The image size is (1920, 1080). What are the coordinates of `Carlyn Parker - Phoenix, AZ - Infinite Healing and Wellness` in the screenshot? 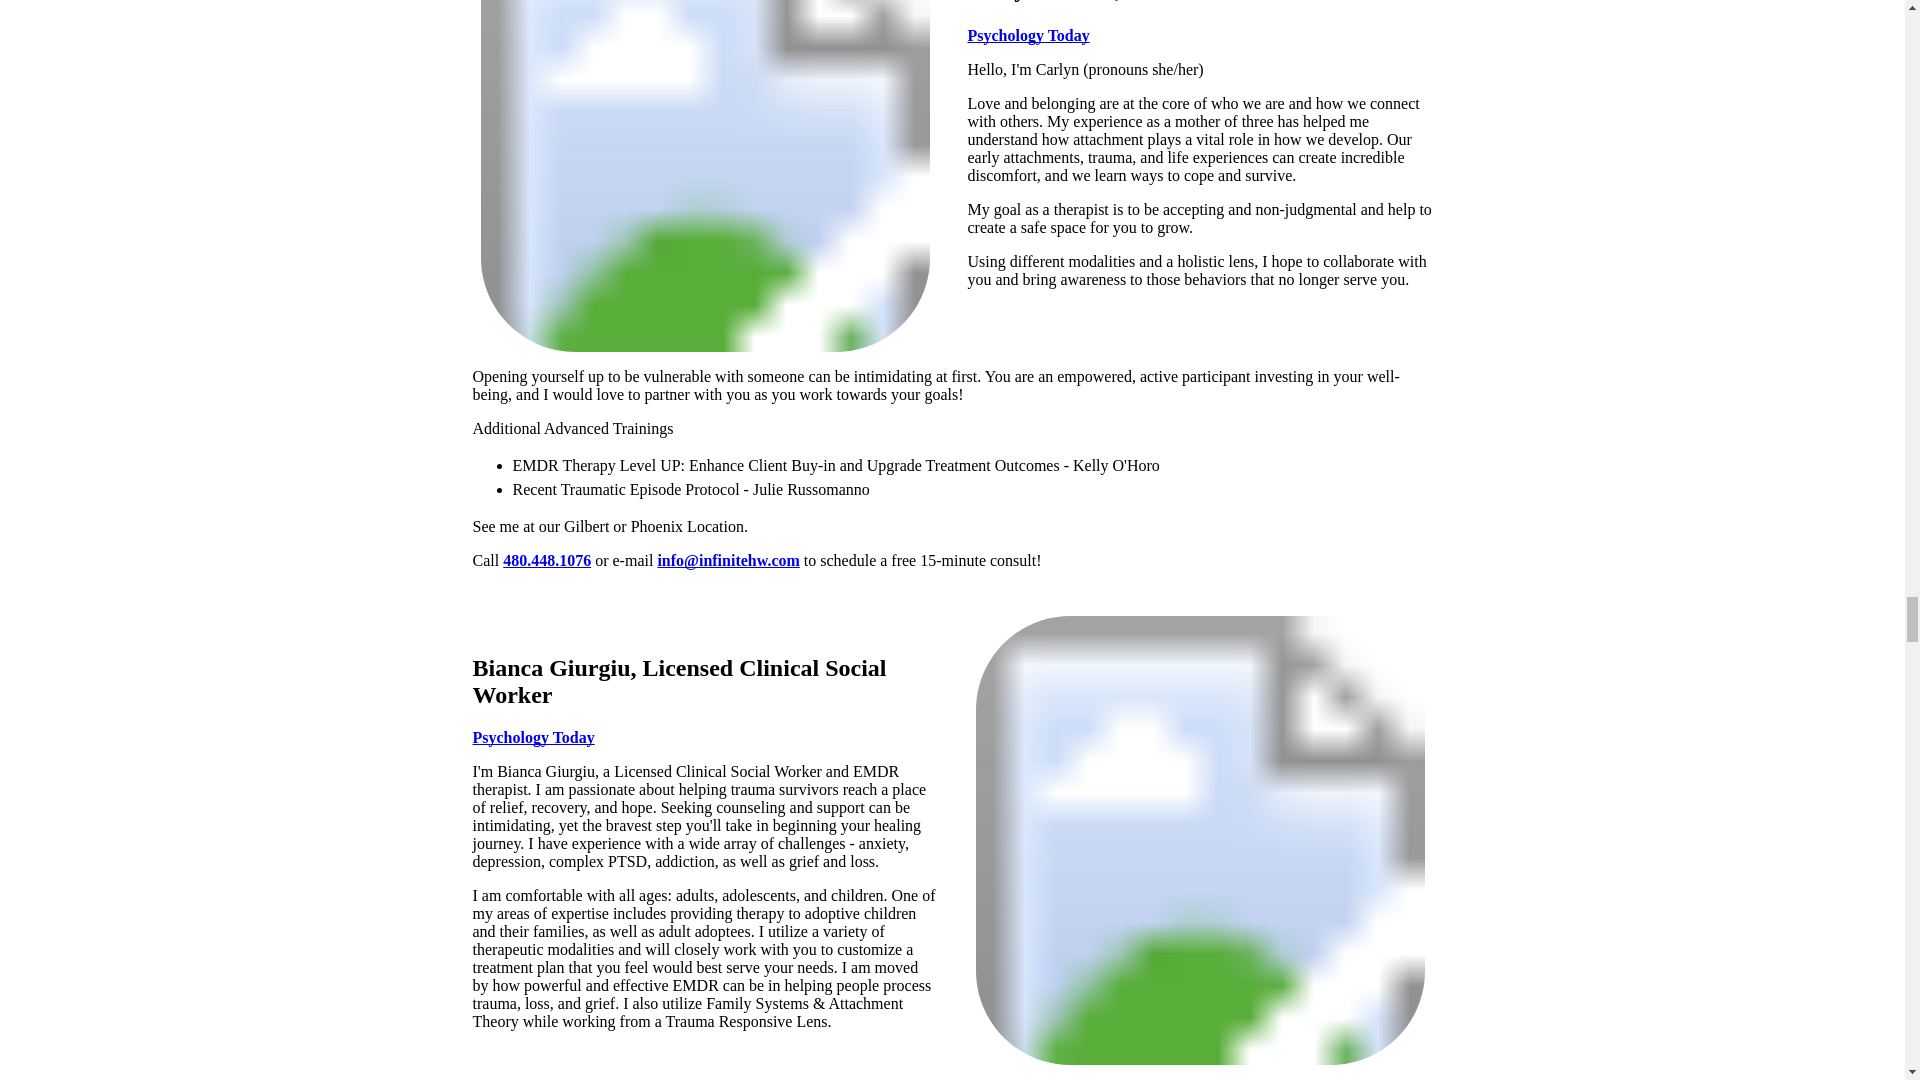 It's located at (704, 176).